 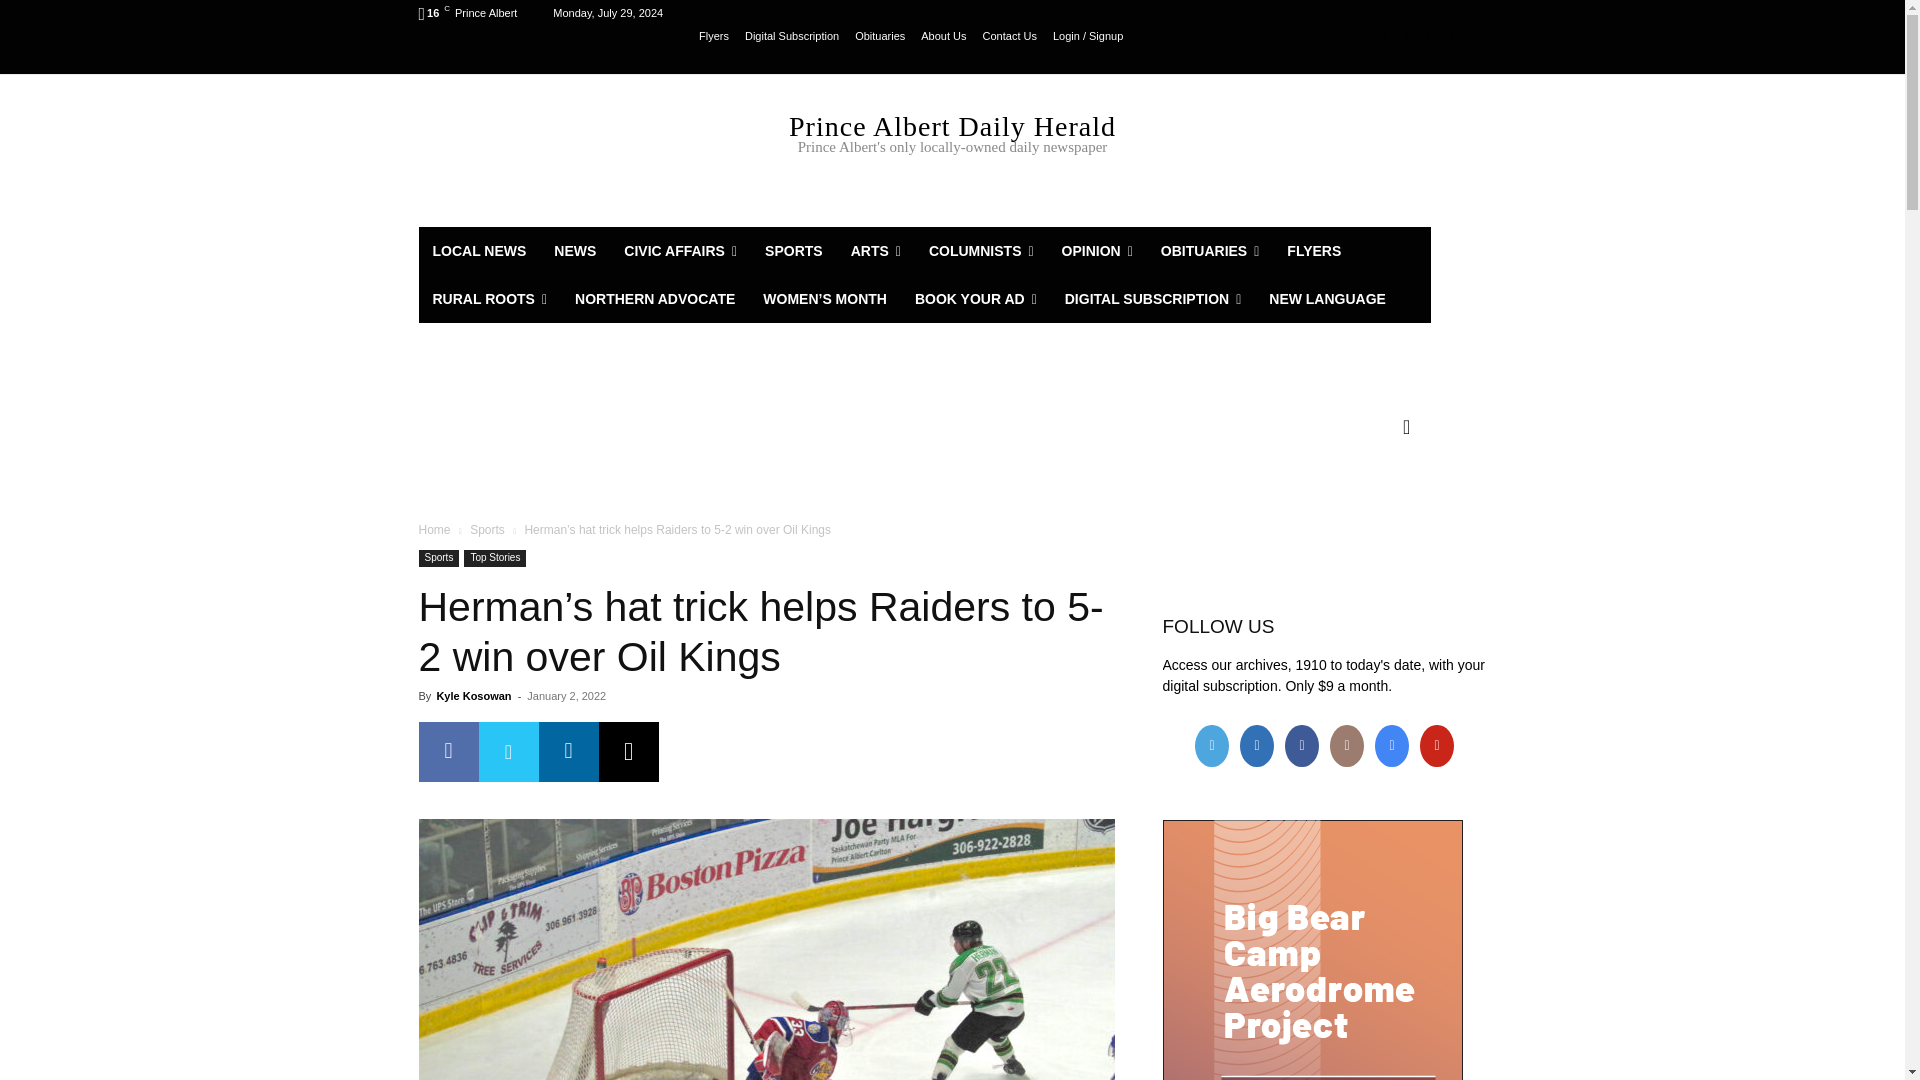 What do you see at coordinates (448, 752) in the screenshot?
I see `Facebook` at bounding box center [448, 752].